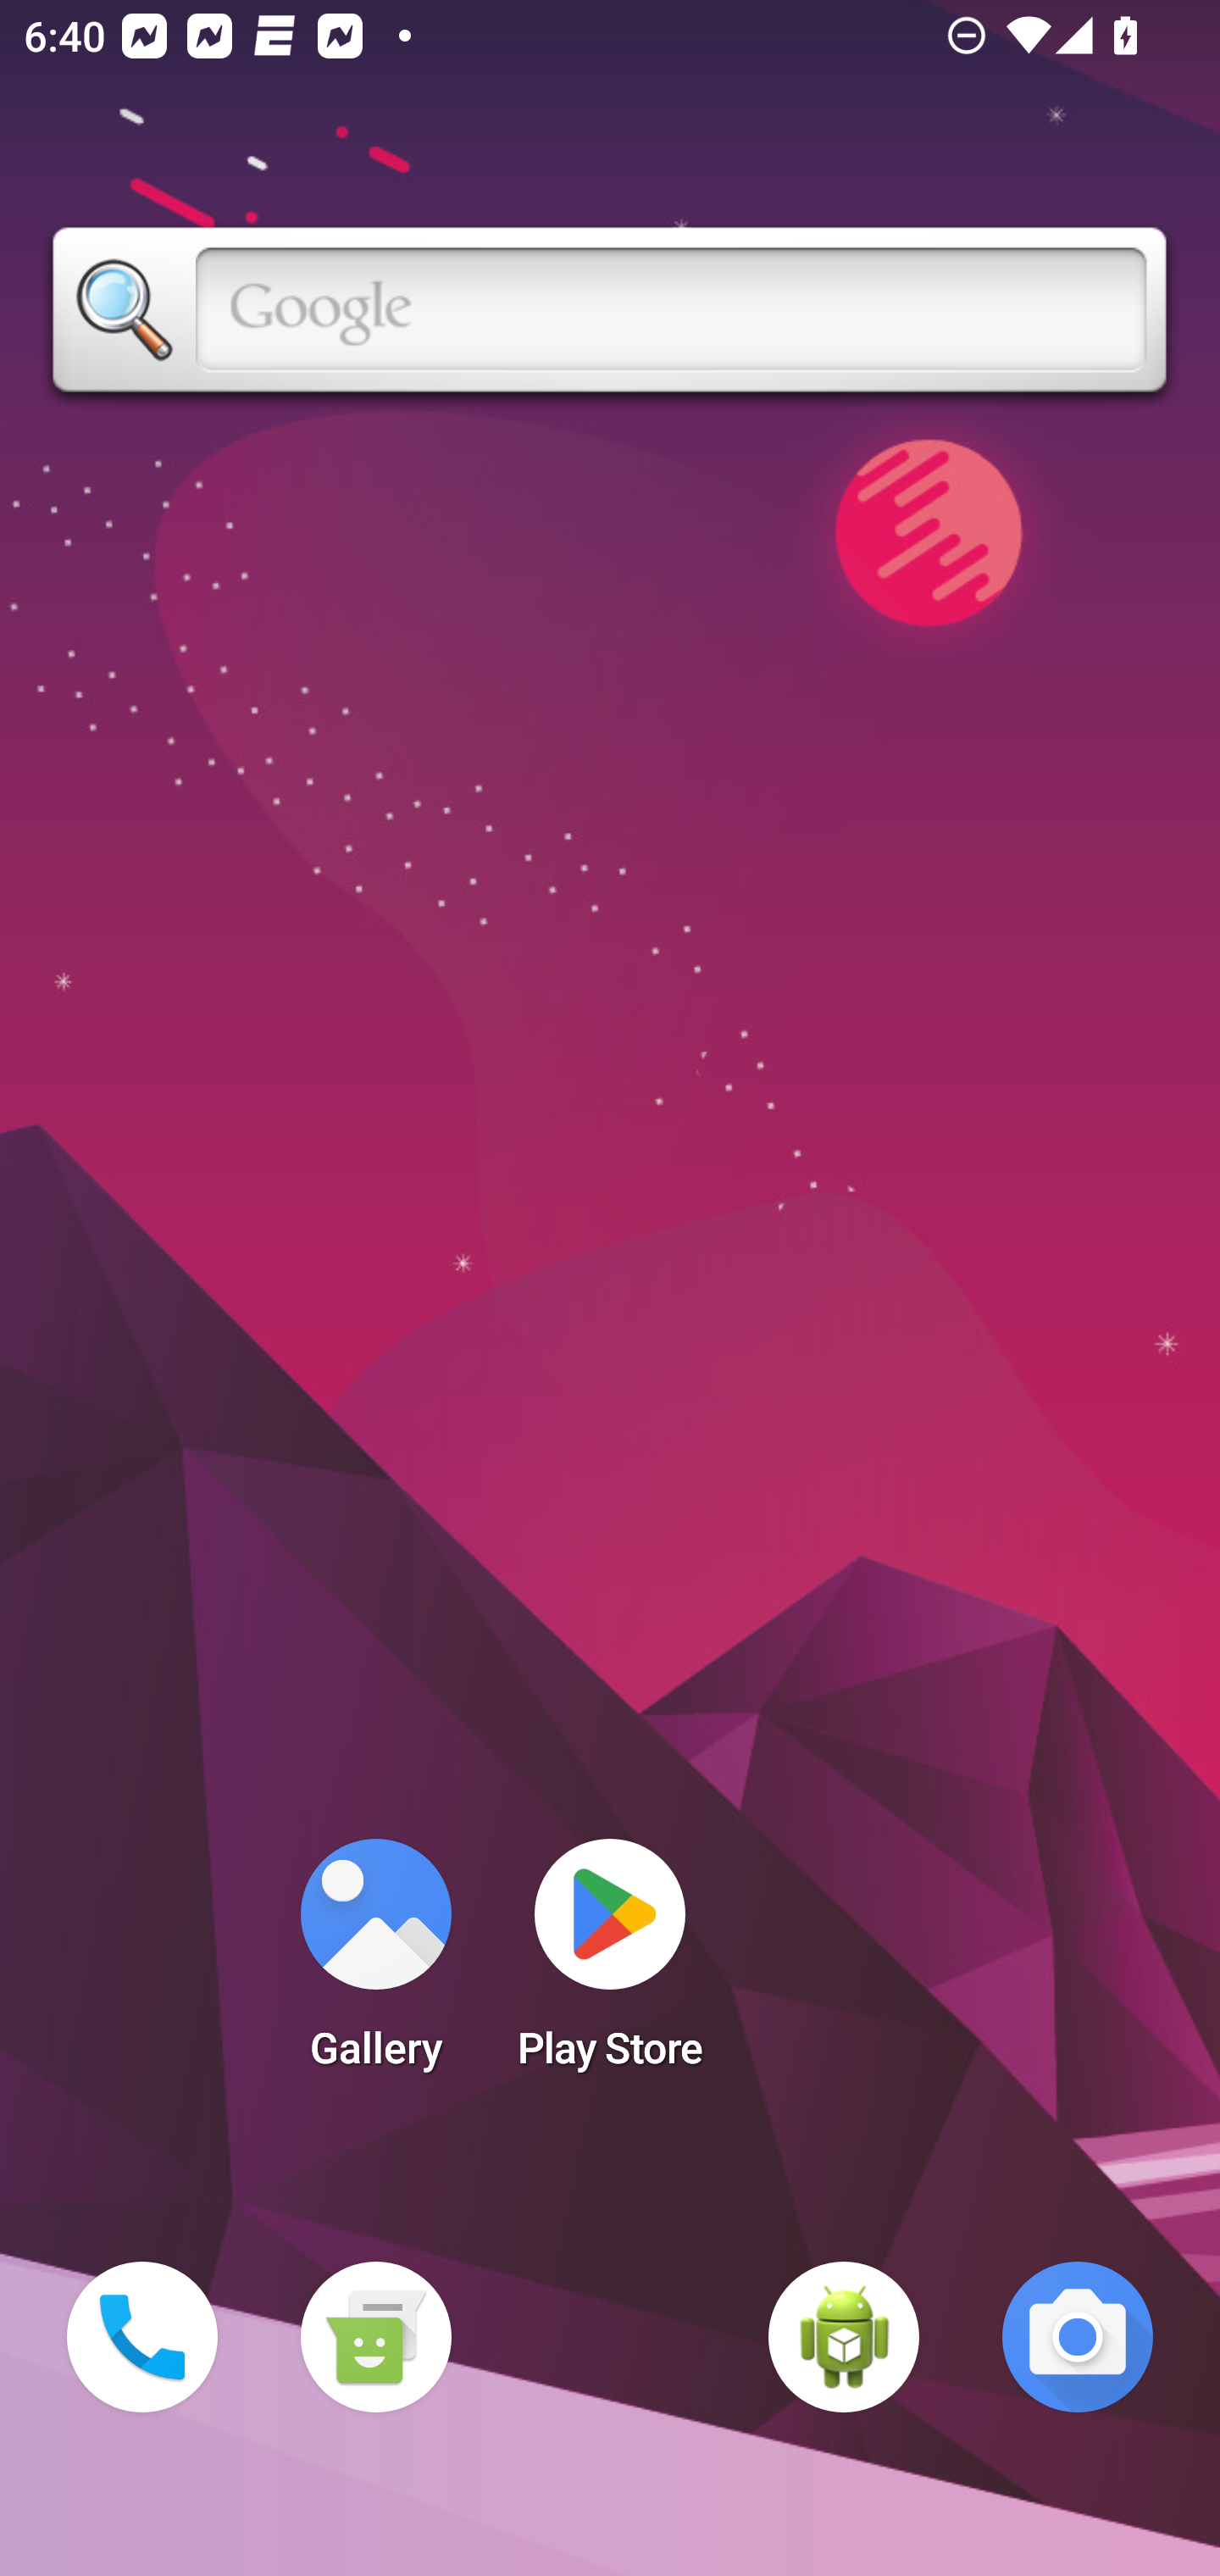 This screenshot has height=2576, width=1220. I want to click on WebView Browser Tester, so click(844, 2337).